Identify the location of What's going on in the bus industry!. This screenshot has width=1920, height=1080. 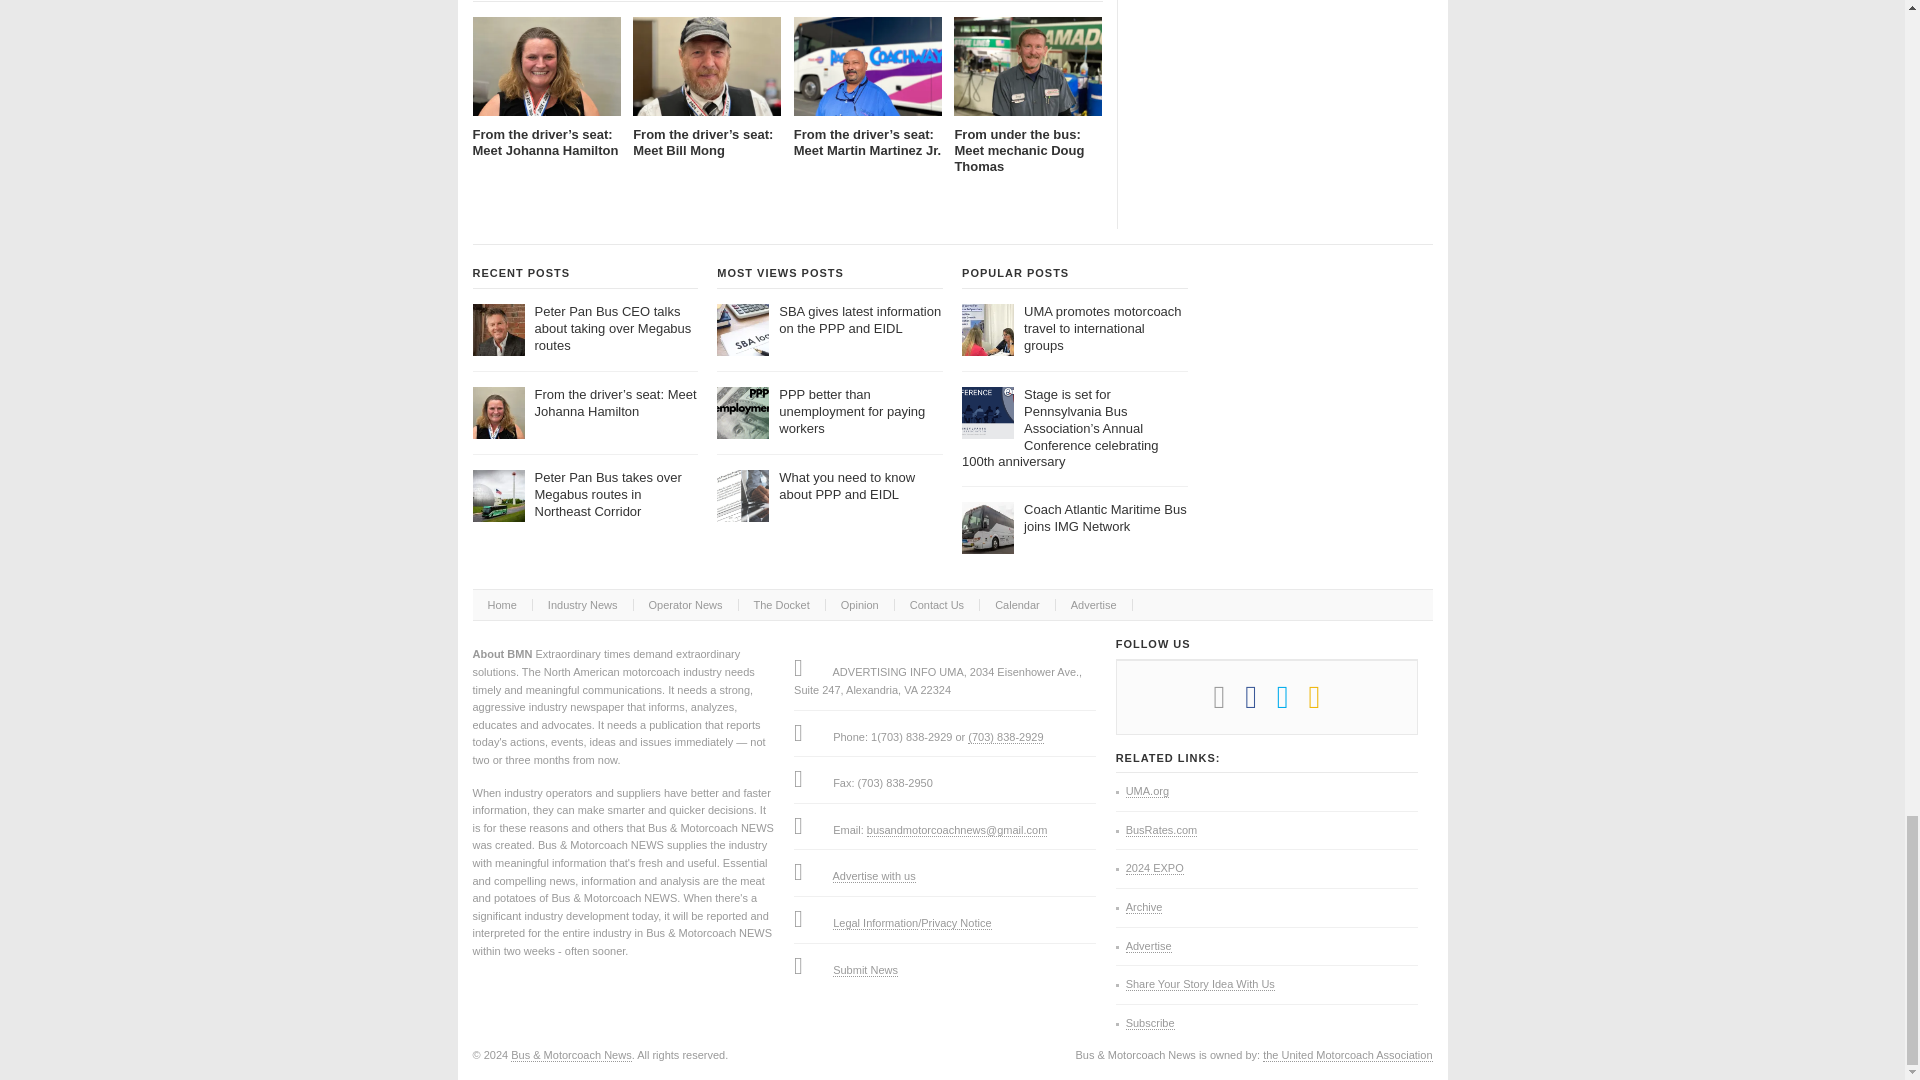
(570, 1054).